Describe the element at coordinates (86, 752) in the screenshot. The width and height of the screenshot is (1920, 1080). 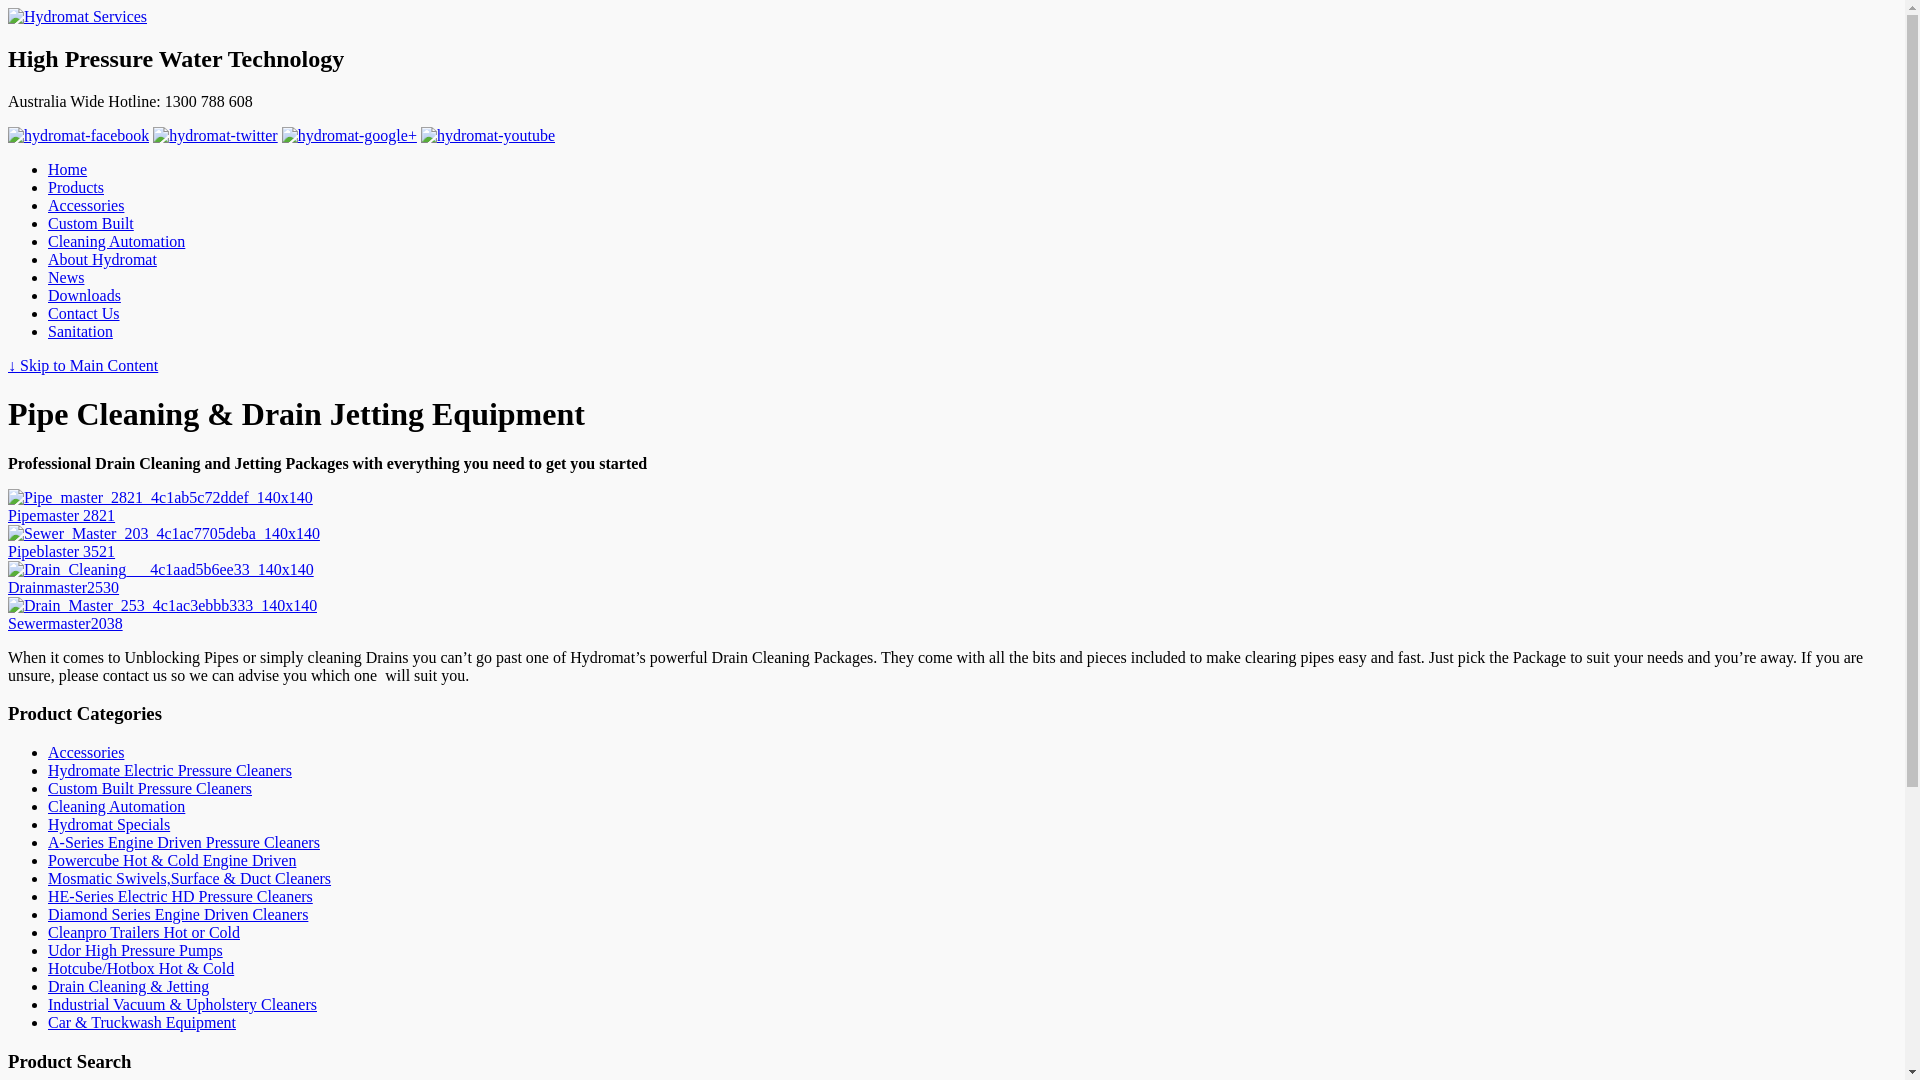
I see `Accessories` at that location.